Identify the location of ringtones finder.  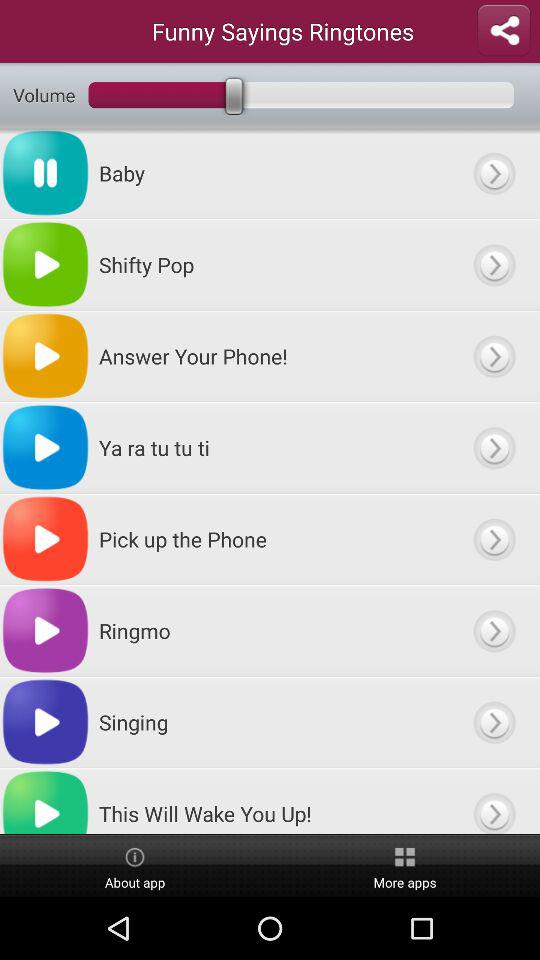
(494, 448).